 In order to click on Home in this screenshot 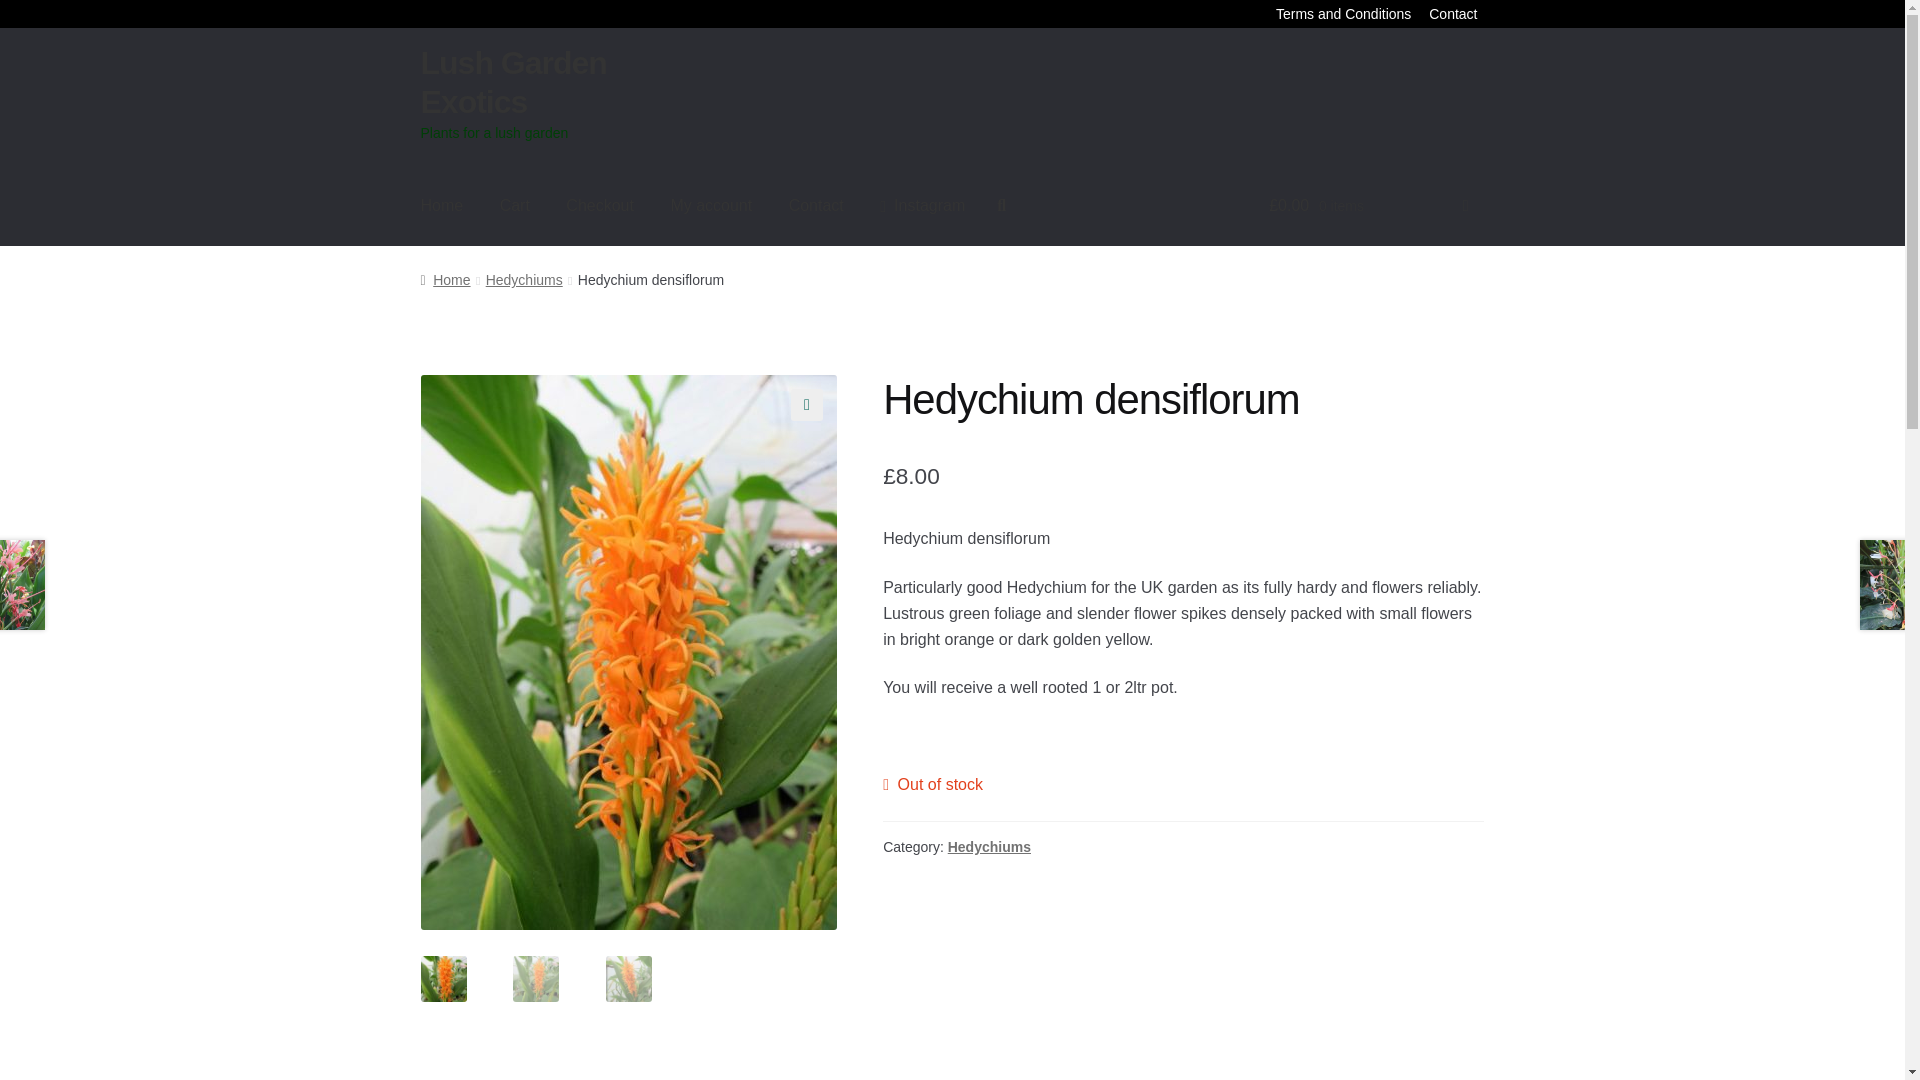, I will do `click(442, 206)`.